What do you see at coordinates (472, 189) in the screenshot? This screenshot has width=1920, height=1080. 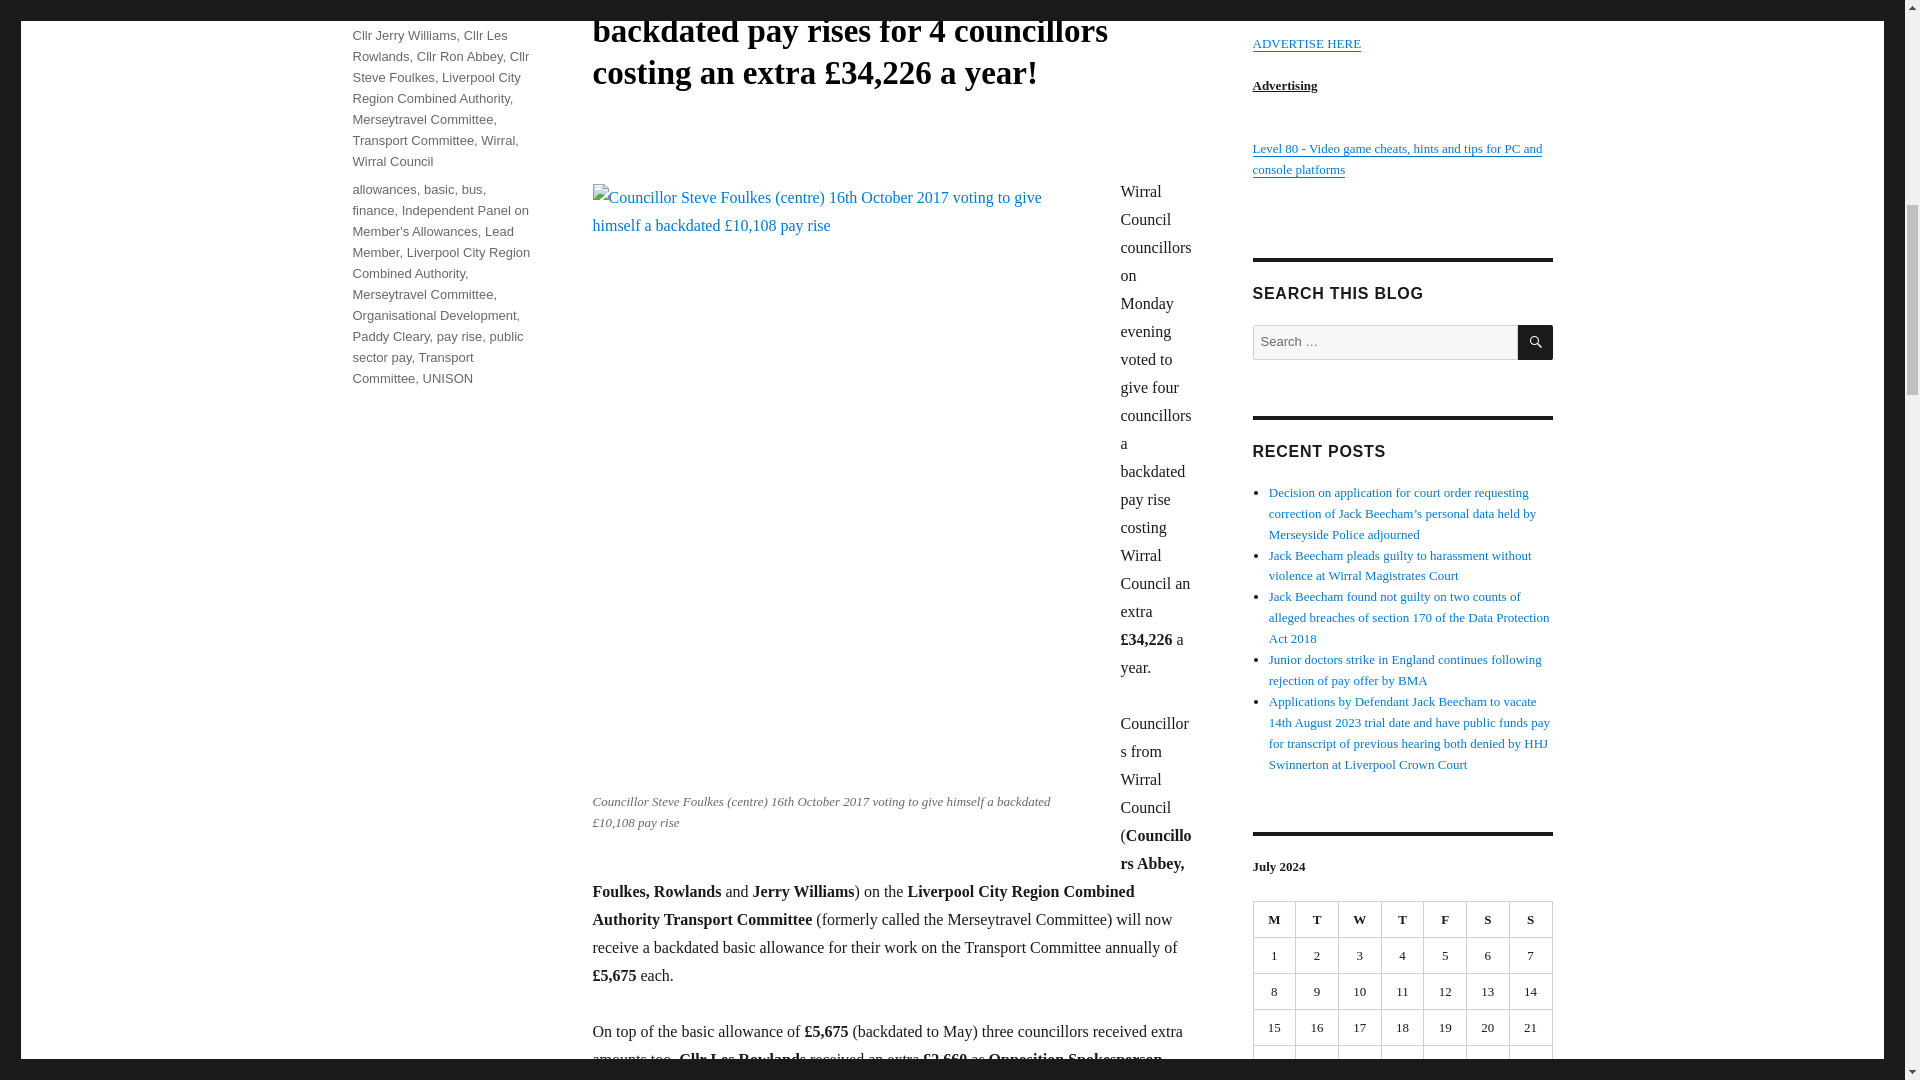 I see `bus` at bounding box center [472, 189].